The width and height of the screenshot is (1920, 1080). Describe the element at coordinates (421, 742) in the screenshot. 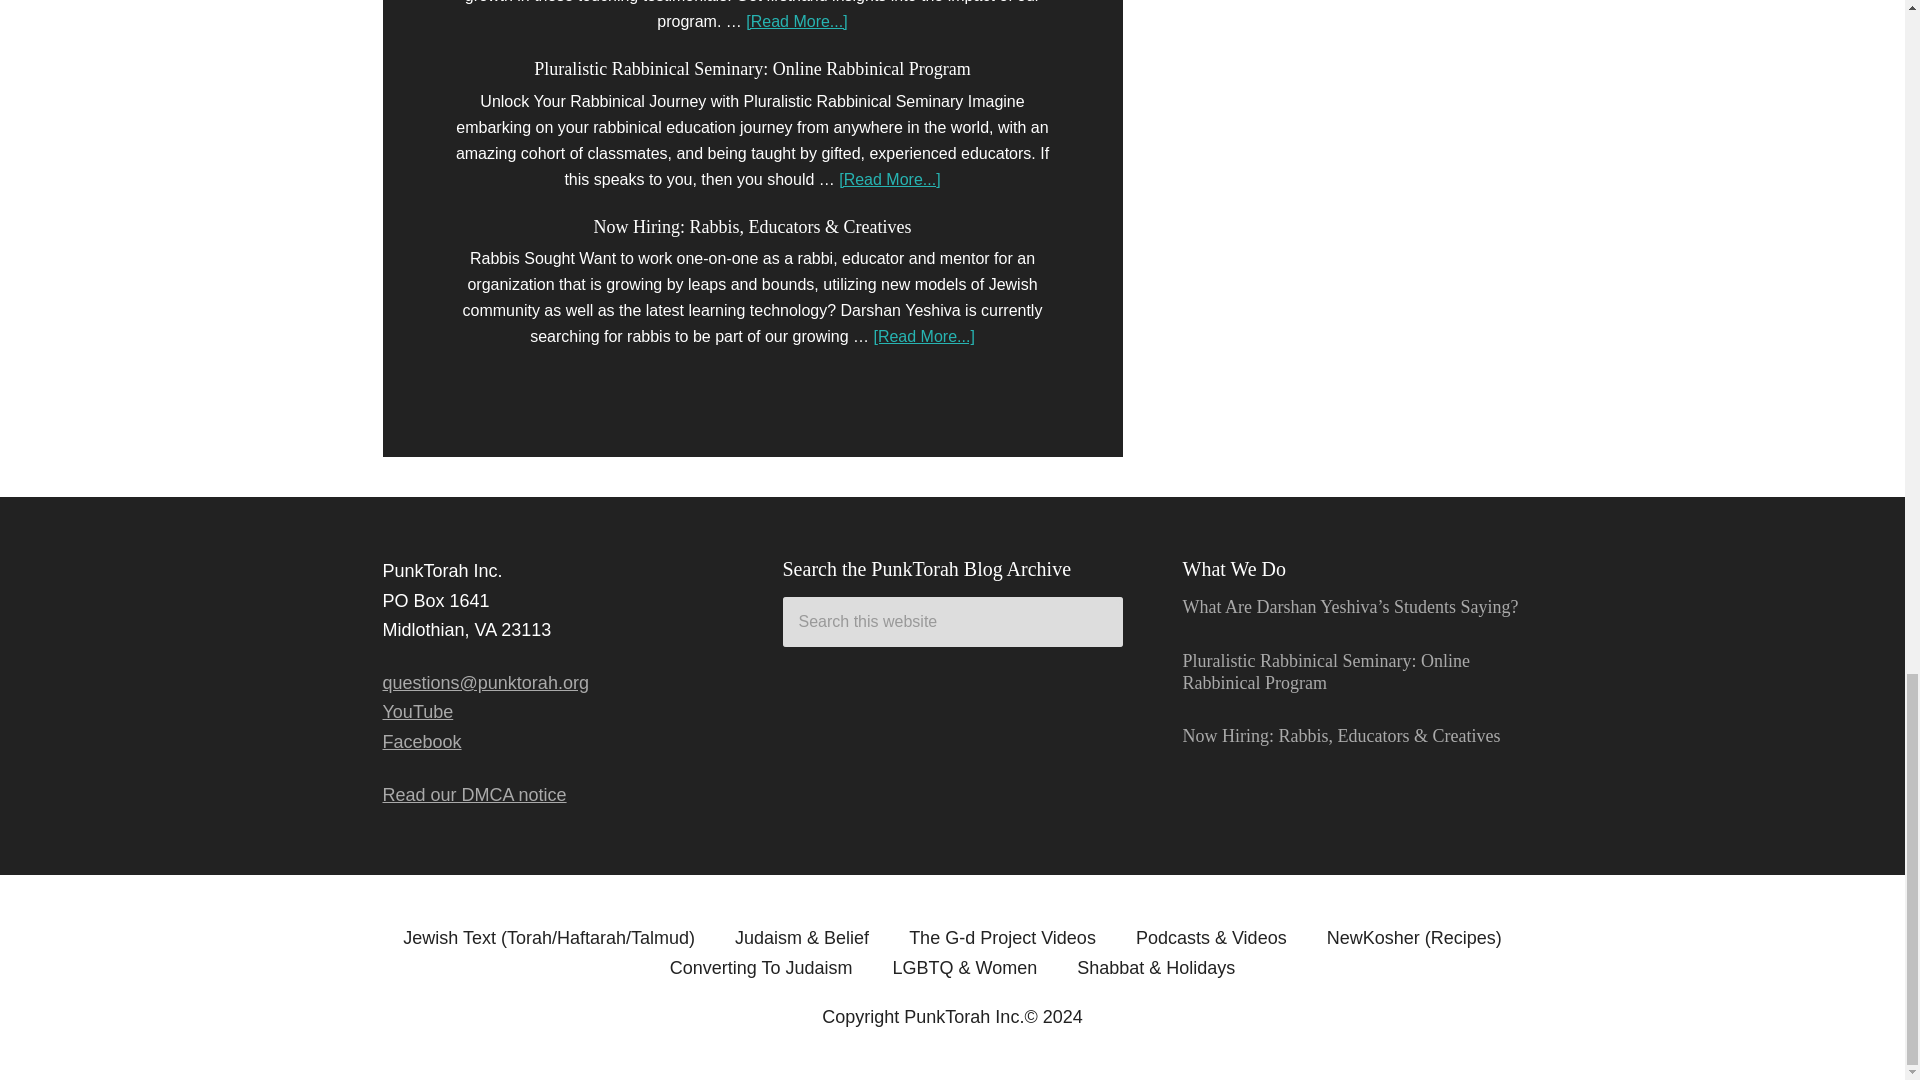

I see `Facebook` at that location.